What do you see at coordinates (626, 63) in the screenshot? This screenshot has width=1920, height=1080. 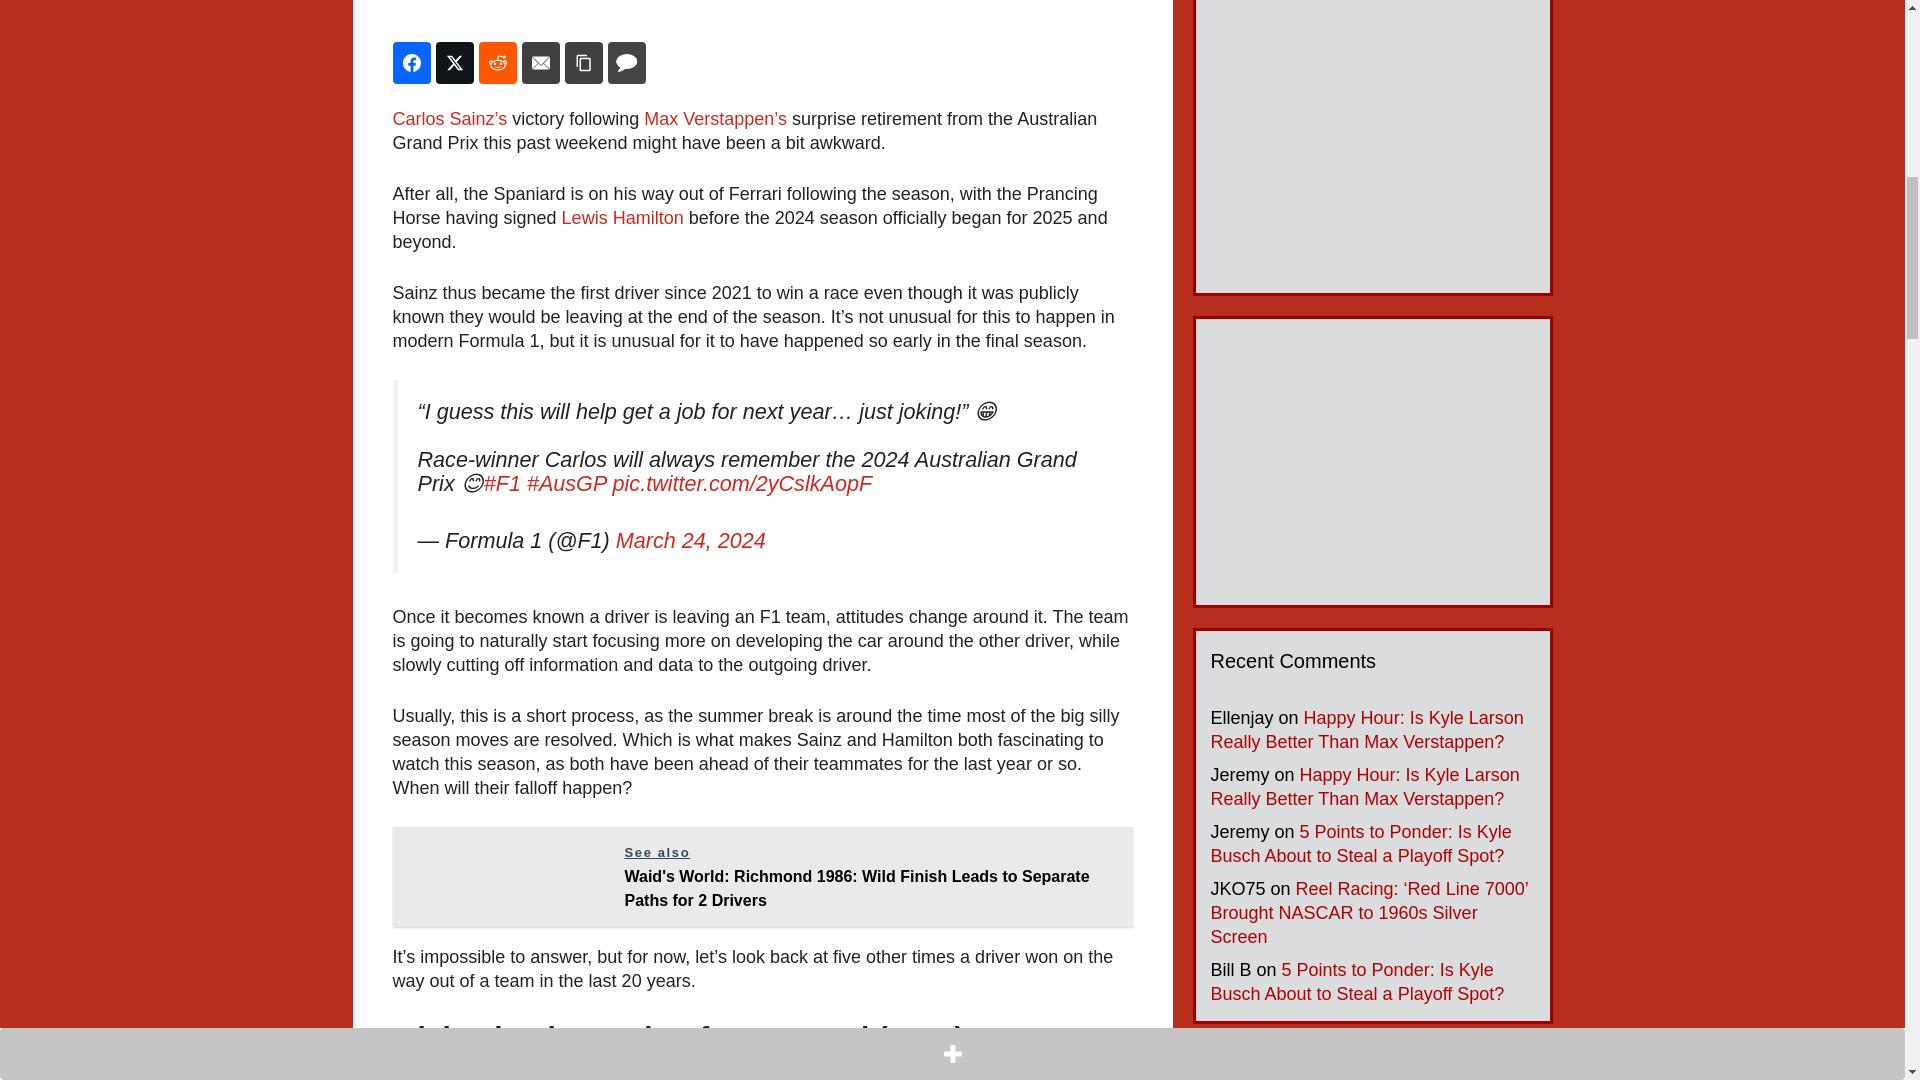 I see `Share on Comments` at bounding box center [626, 63].